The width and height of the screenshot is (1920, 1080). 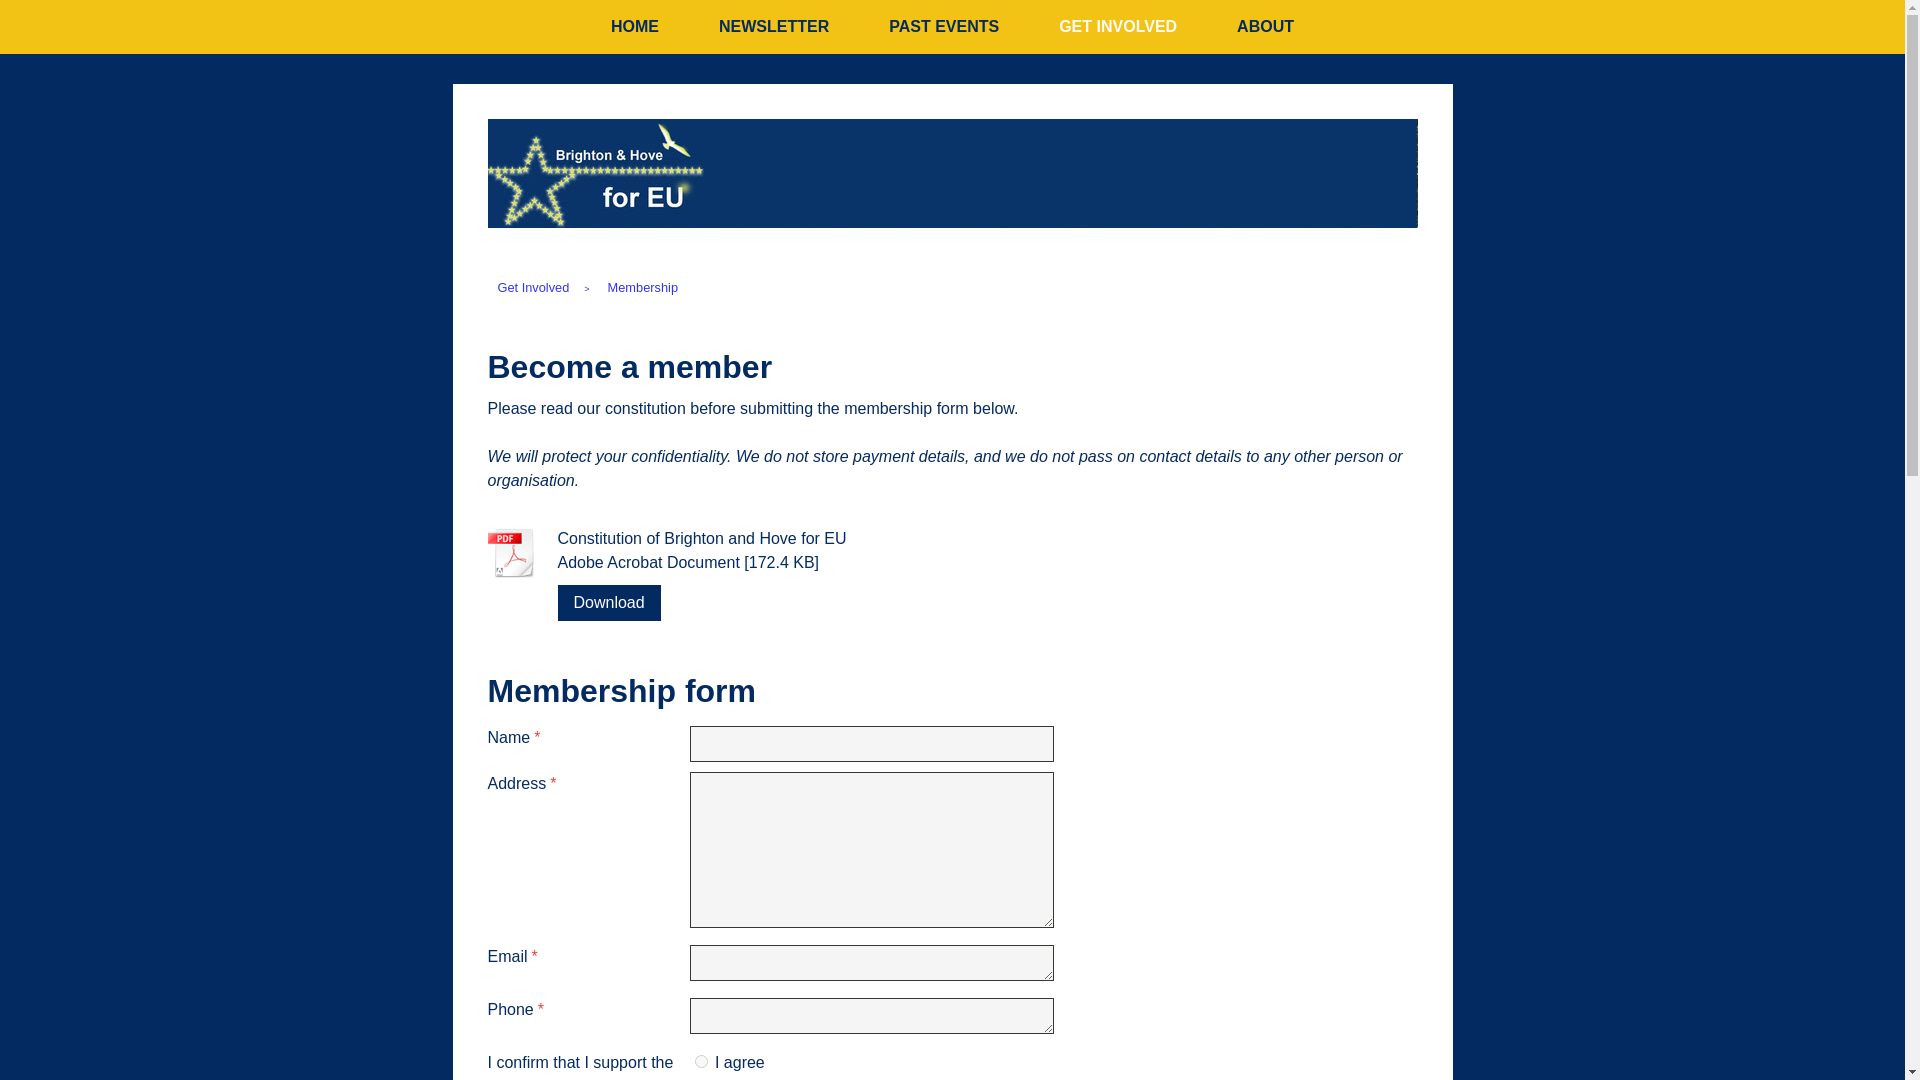 What do you see at coordinates (643, 288) in the screenshot?
I see `Membership` at bounding box center [643, 288].